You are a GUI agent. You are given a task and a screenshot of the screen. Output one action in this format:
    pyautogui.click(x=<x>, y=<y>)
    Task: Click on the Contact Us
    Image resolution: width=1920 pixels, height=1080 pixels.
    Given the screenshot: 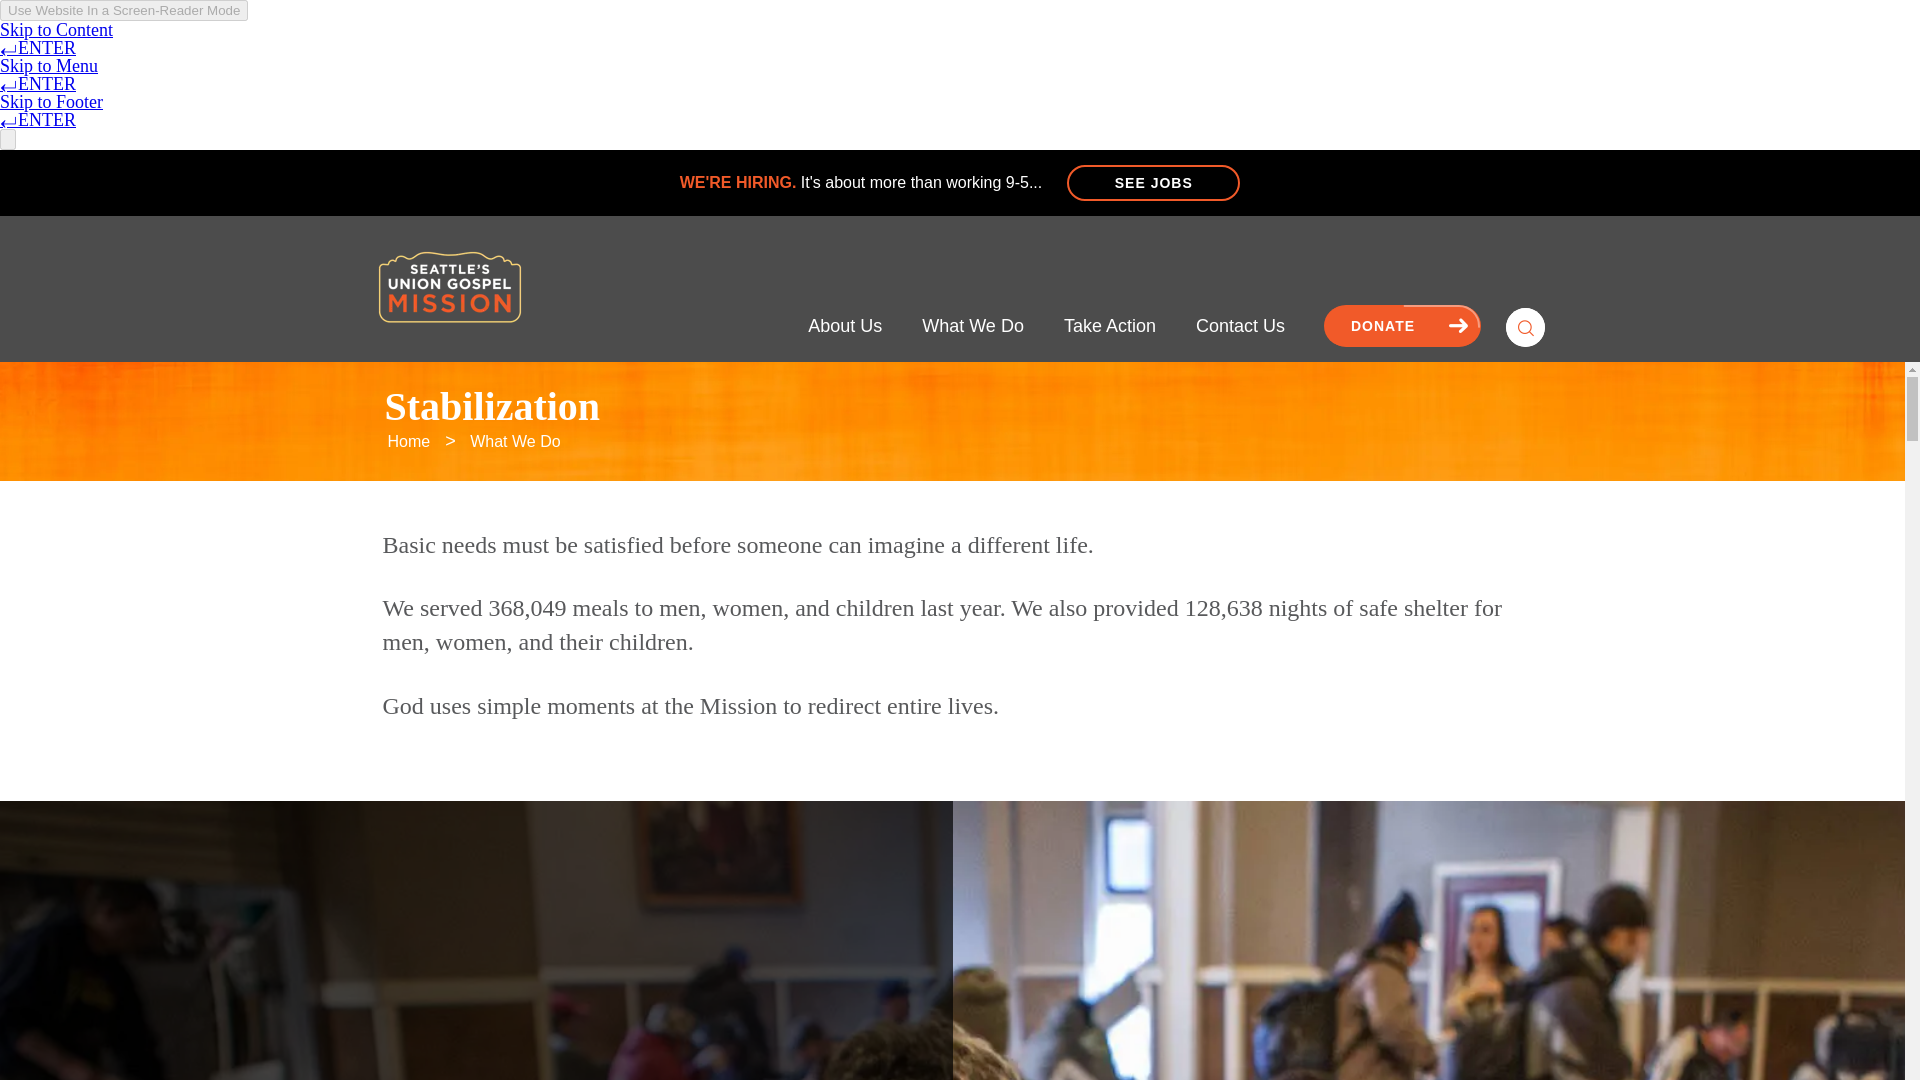 What is the action you would take?
    pyautogui.click(x=1240, y=327)
    